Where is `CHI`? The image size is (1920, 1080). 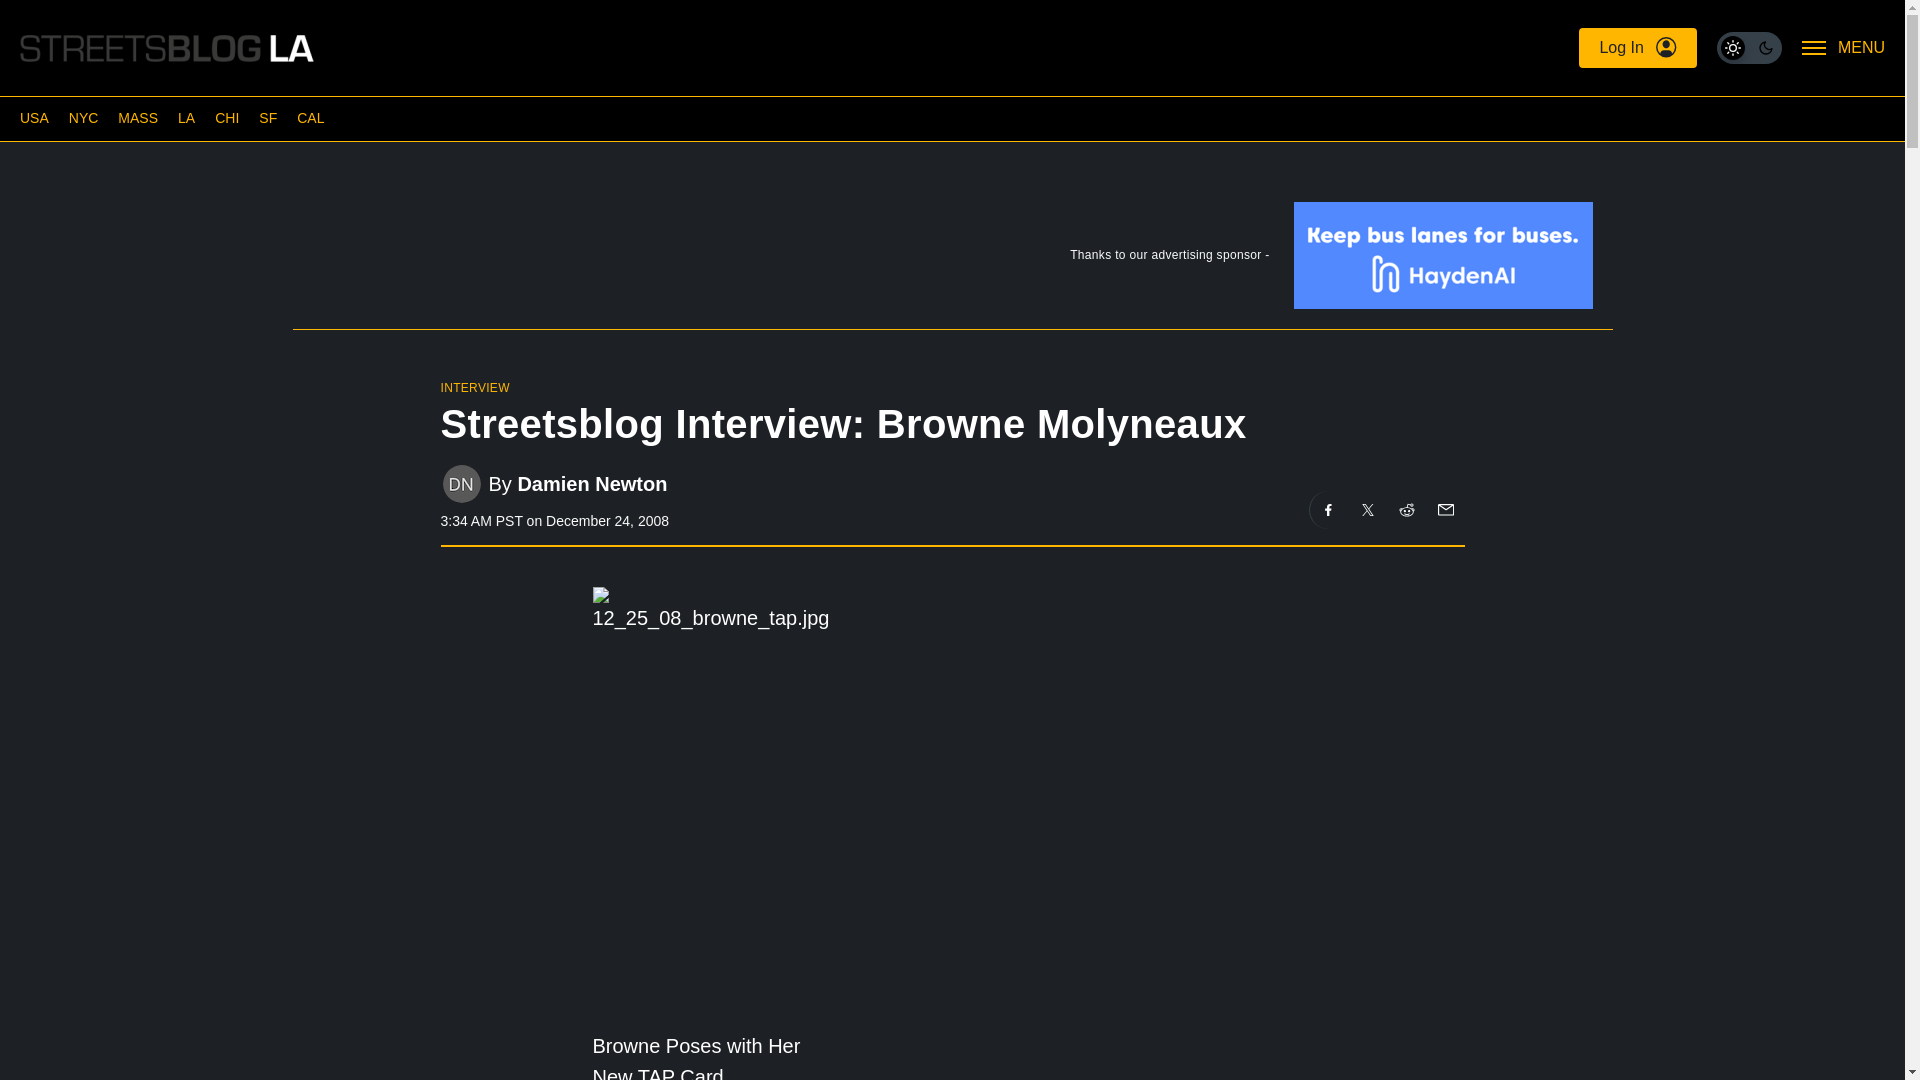
CHI is located at coordinates (226, 118).